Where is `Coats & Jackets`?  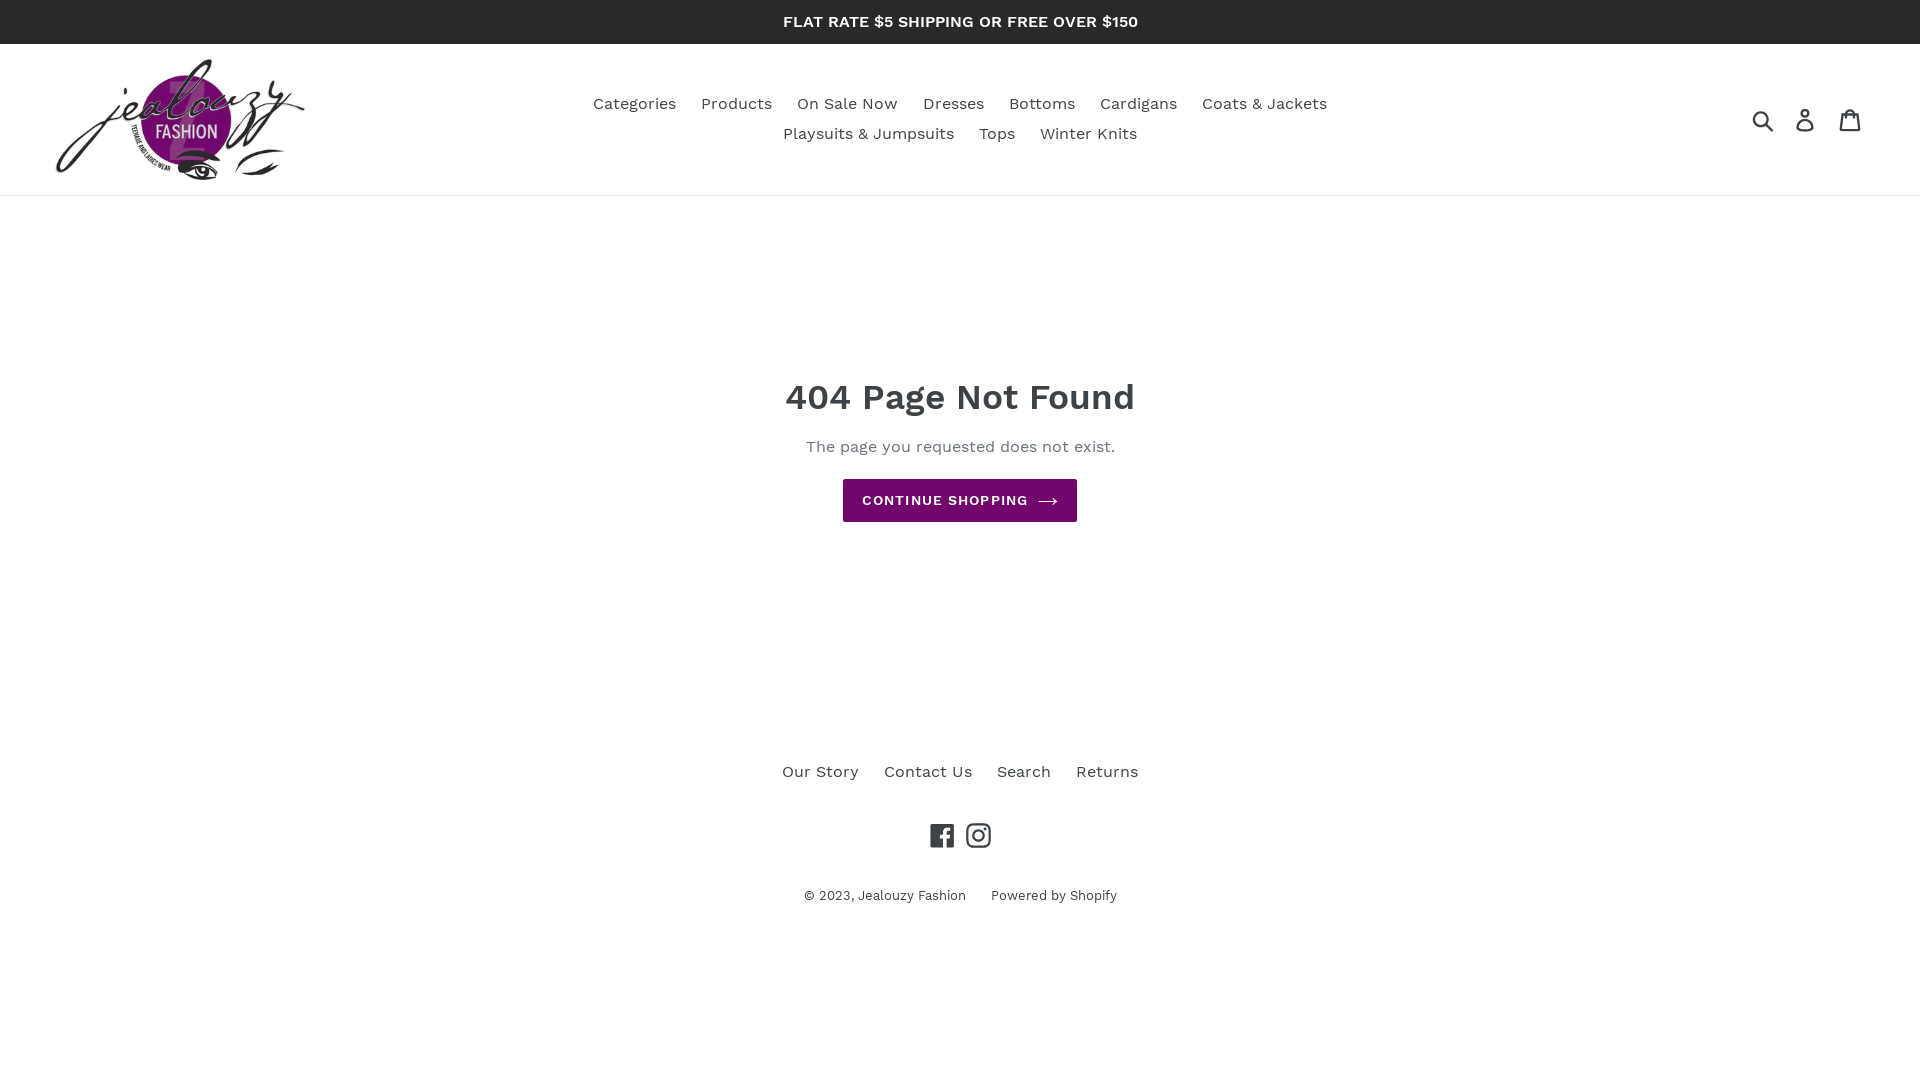
Coats & Jackets is located at coordinates (1264, 104).